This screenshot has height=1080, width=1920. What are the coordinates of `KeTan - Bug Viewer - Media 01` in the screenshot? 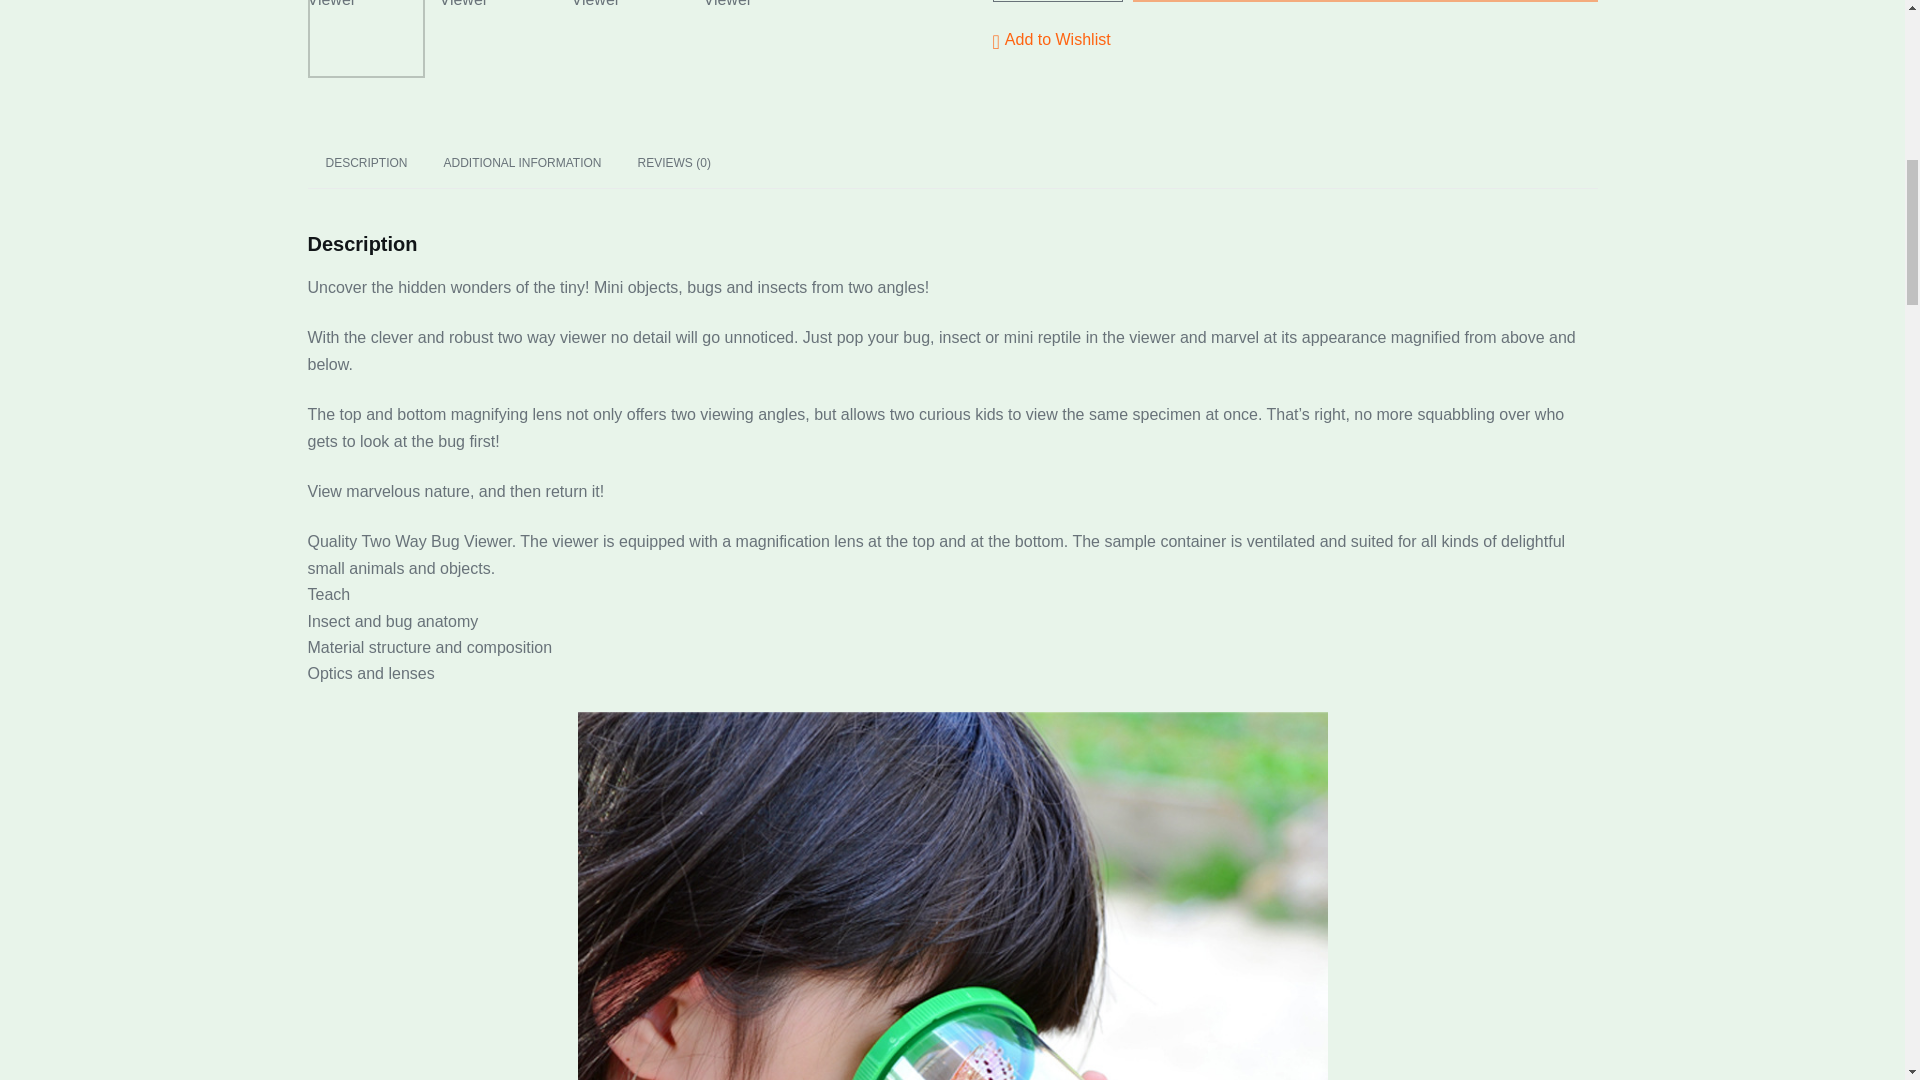 It's located at (498, 38).